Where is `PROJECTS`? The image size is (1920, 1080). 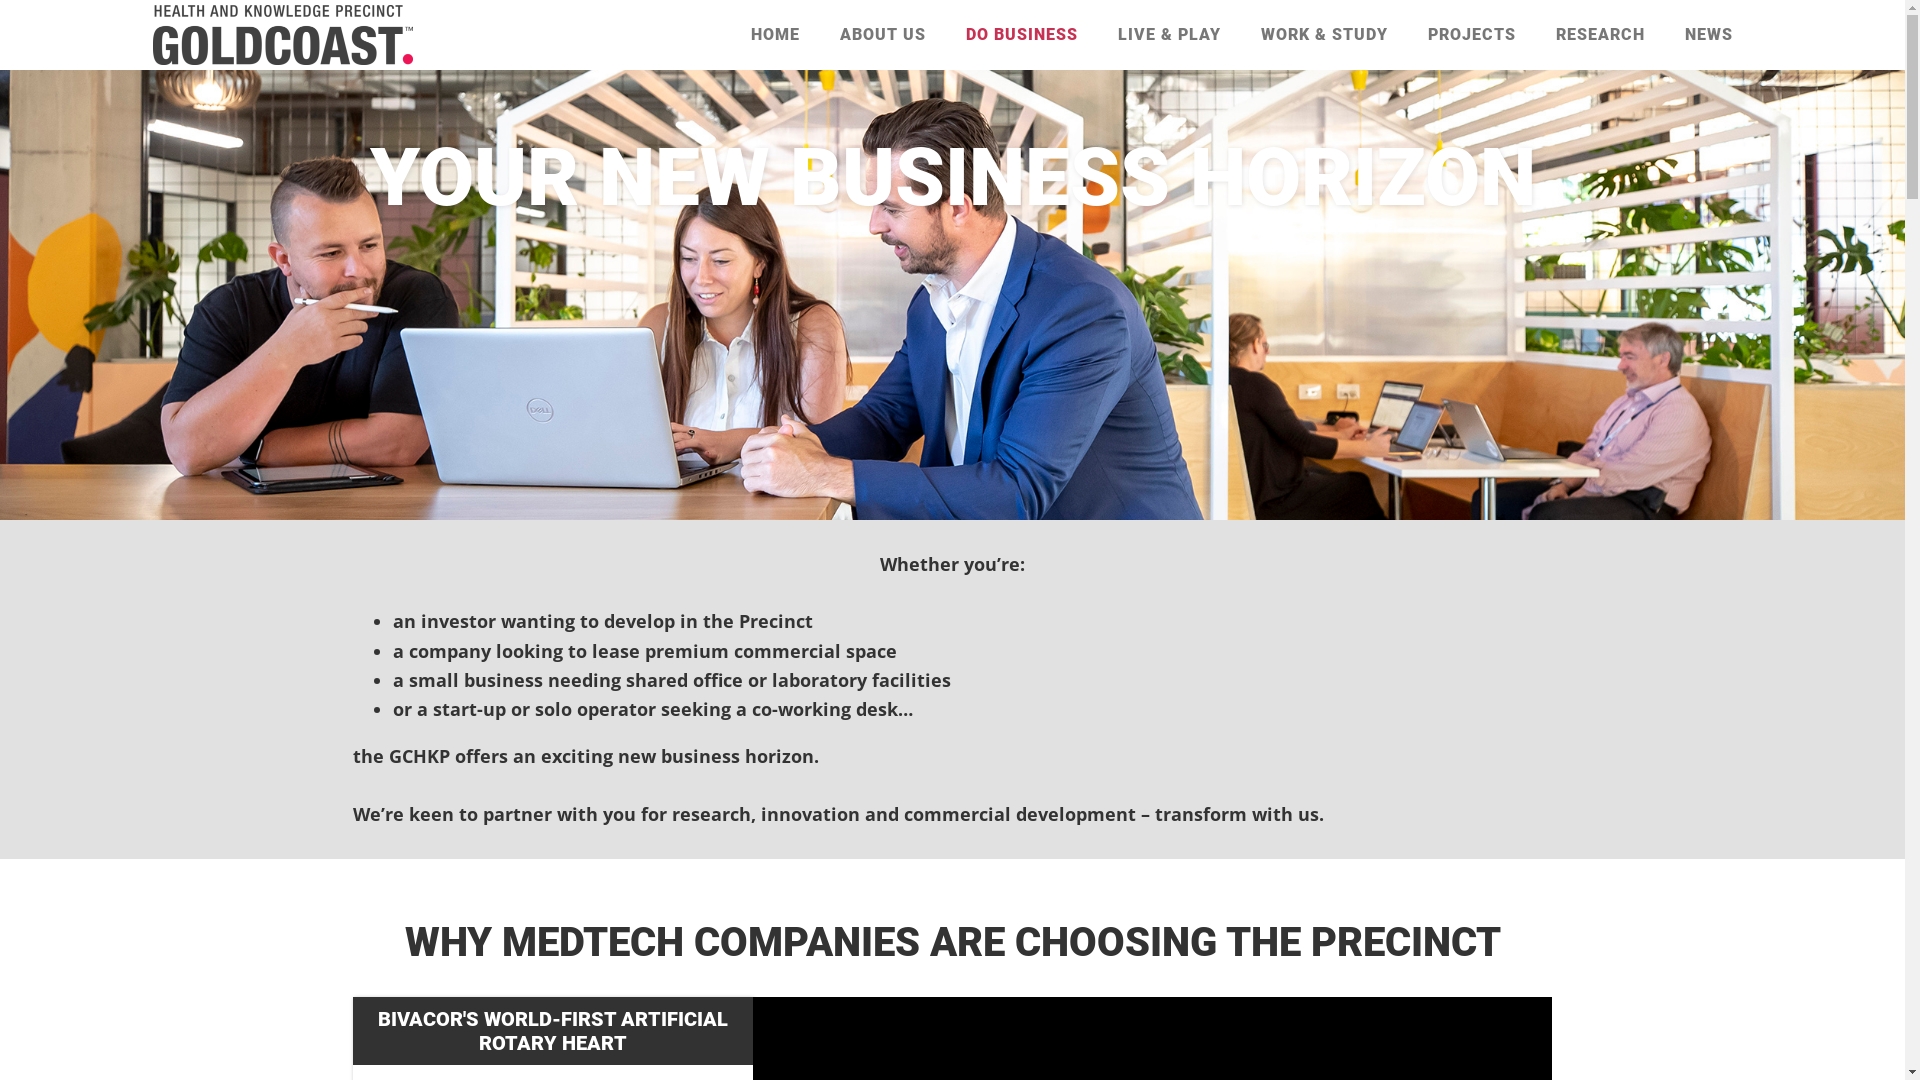 PROJECTS is located at coordinates (1472, 35).